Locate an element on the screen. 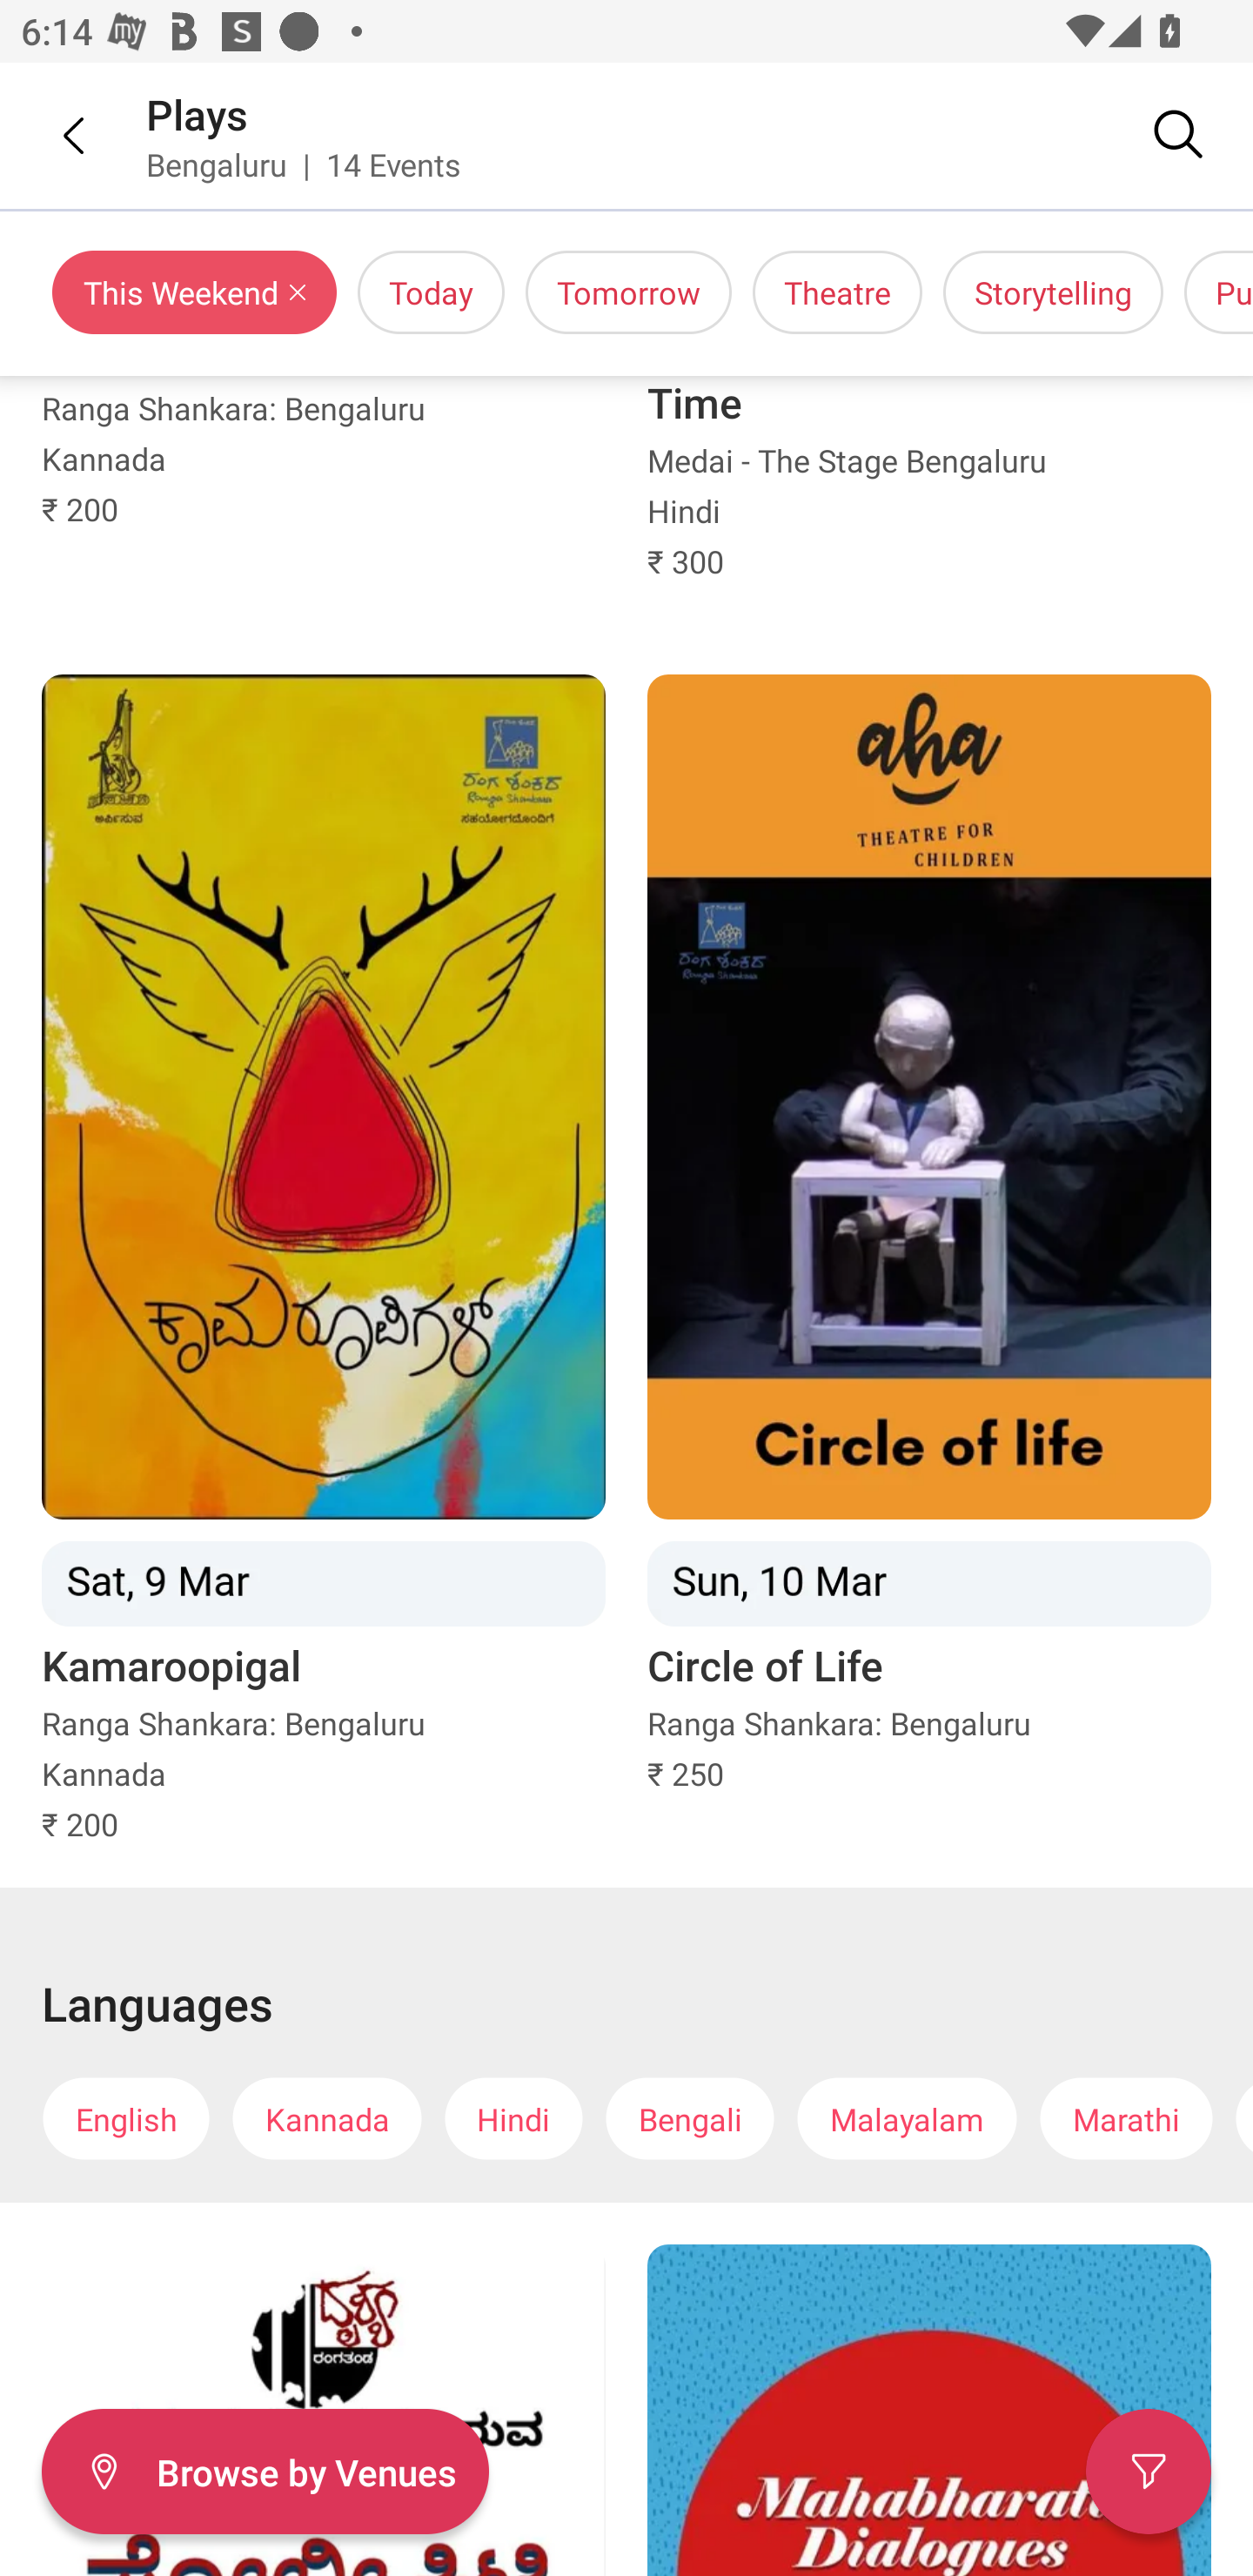 The image size is (1253, 2576). Bengaluru  |  14 Events is located at coordinates (305, 164).